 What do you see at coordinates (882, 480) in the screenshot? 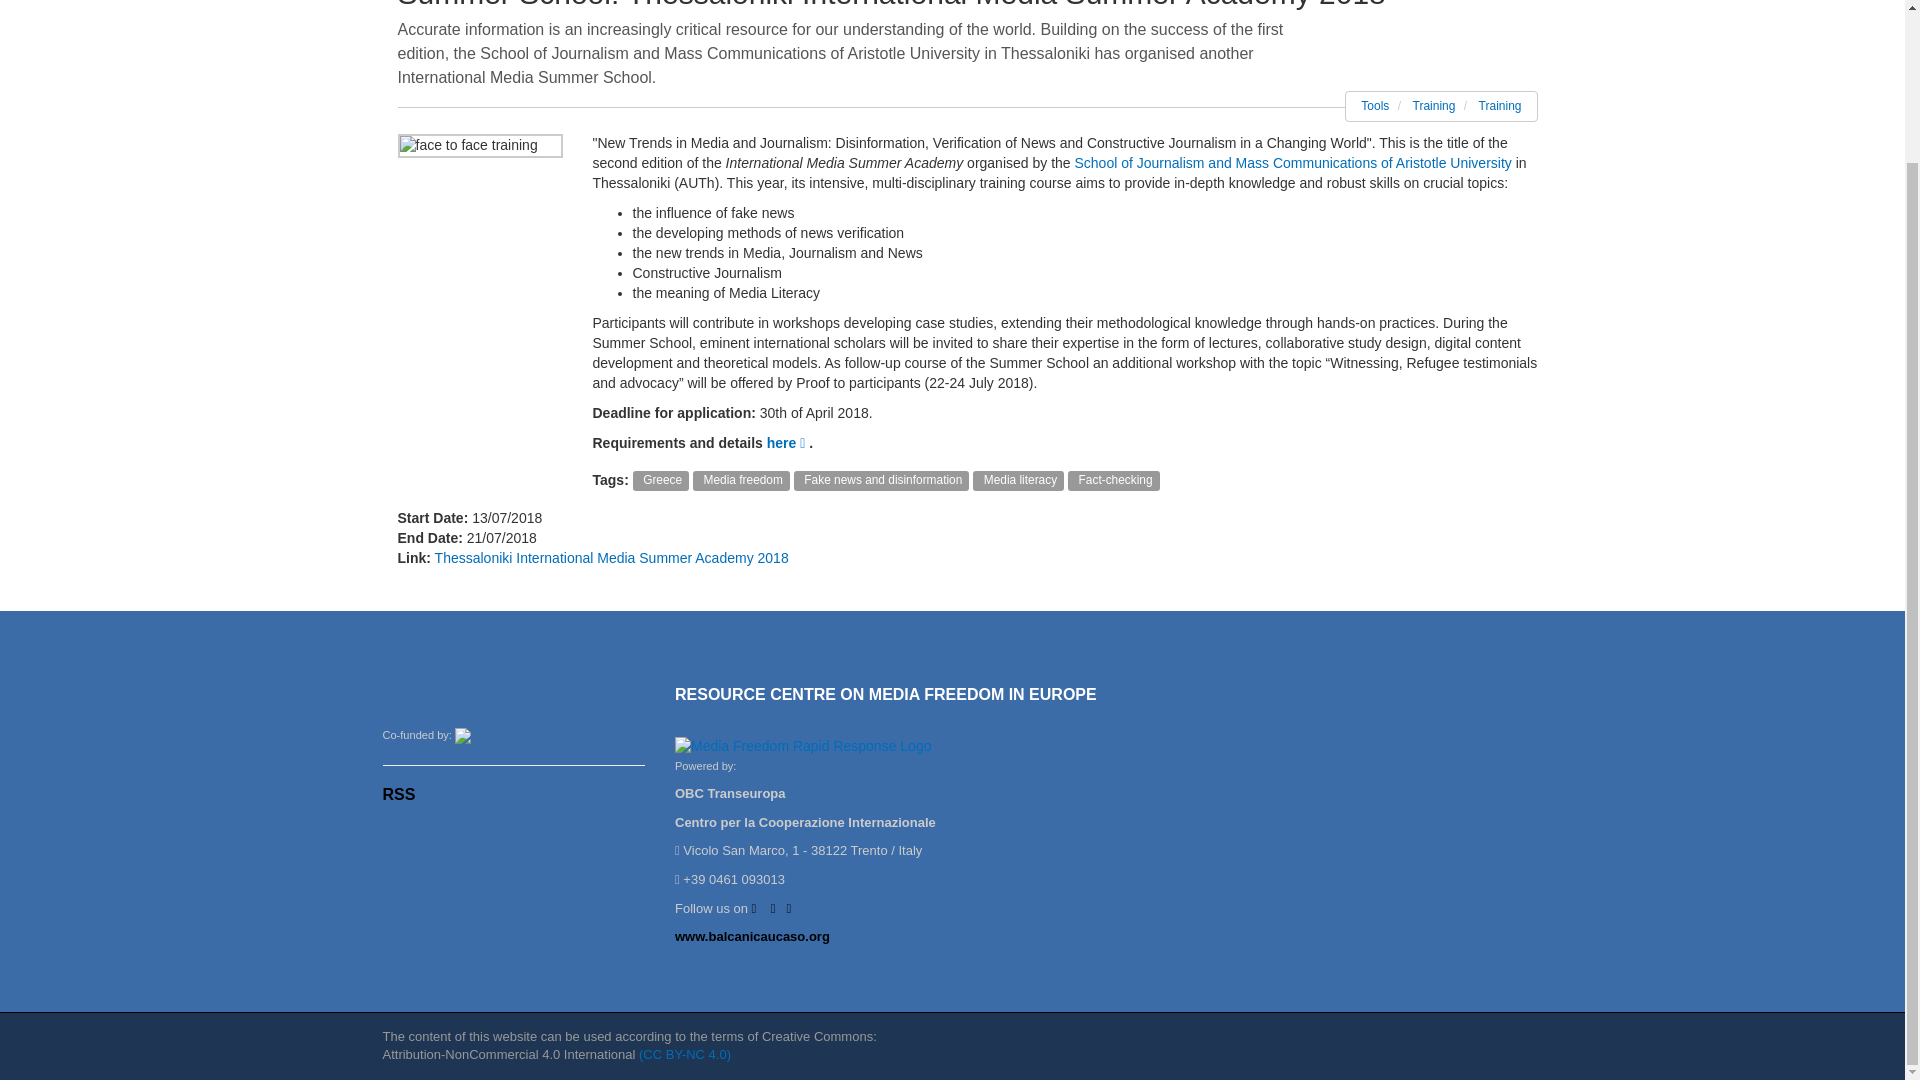
I see `Fake news and disinformation` at bounding box center [882, 480].